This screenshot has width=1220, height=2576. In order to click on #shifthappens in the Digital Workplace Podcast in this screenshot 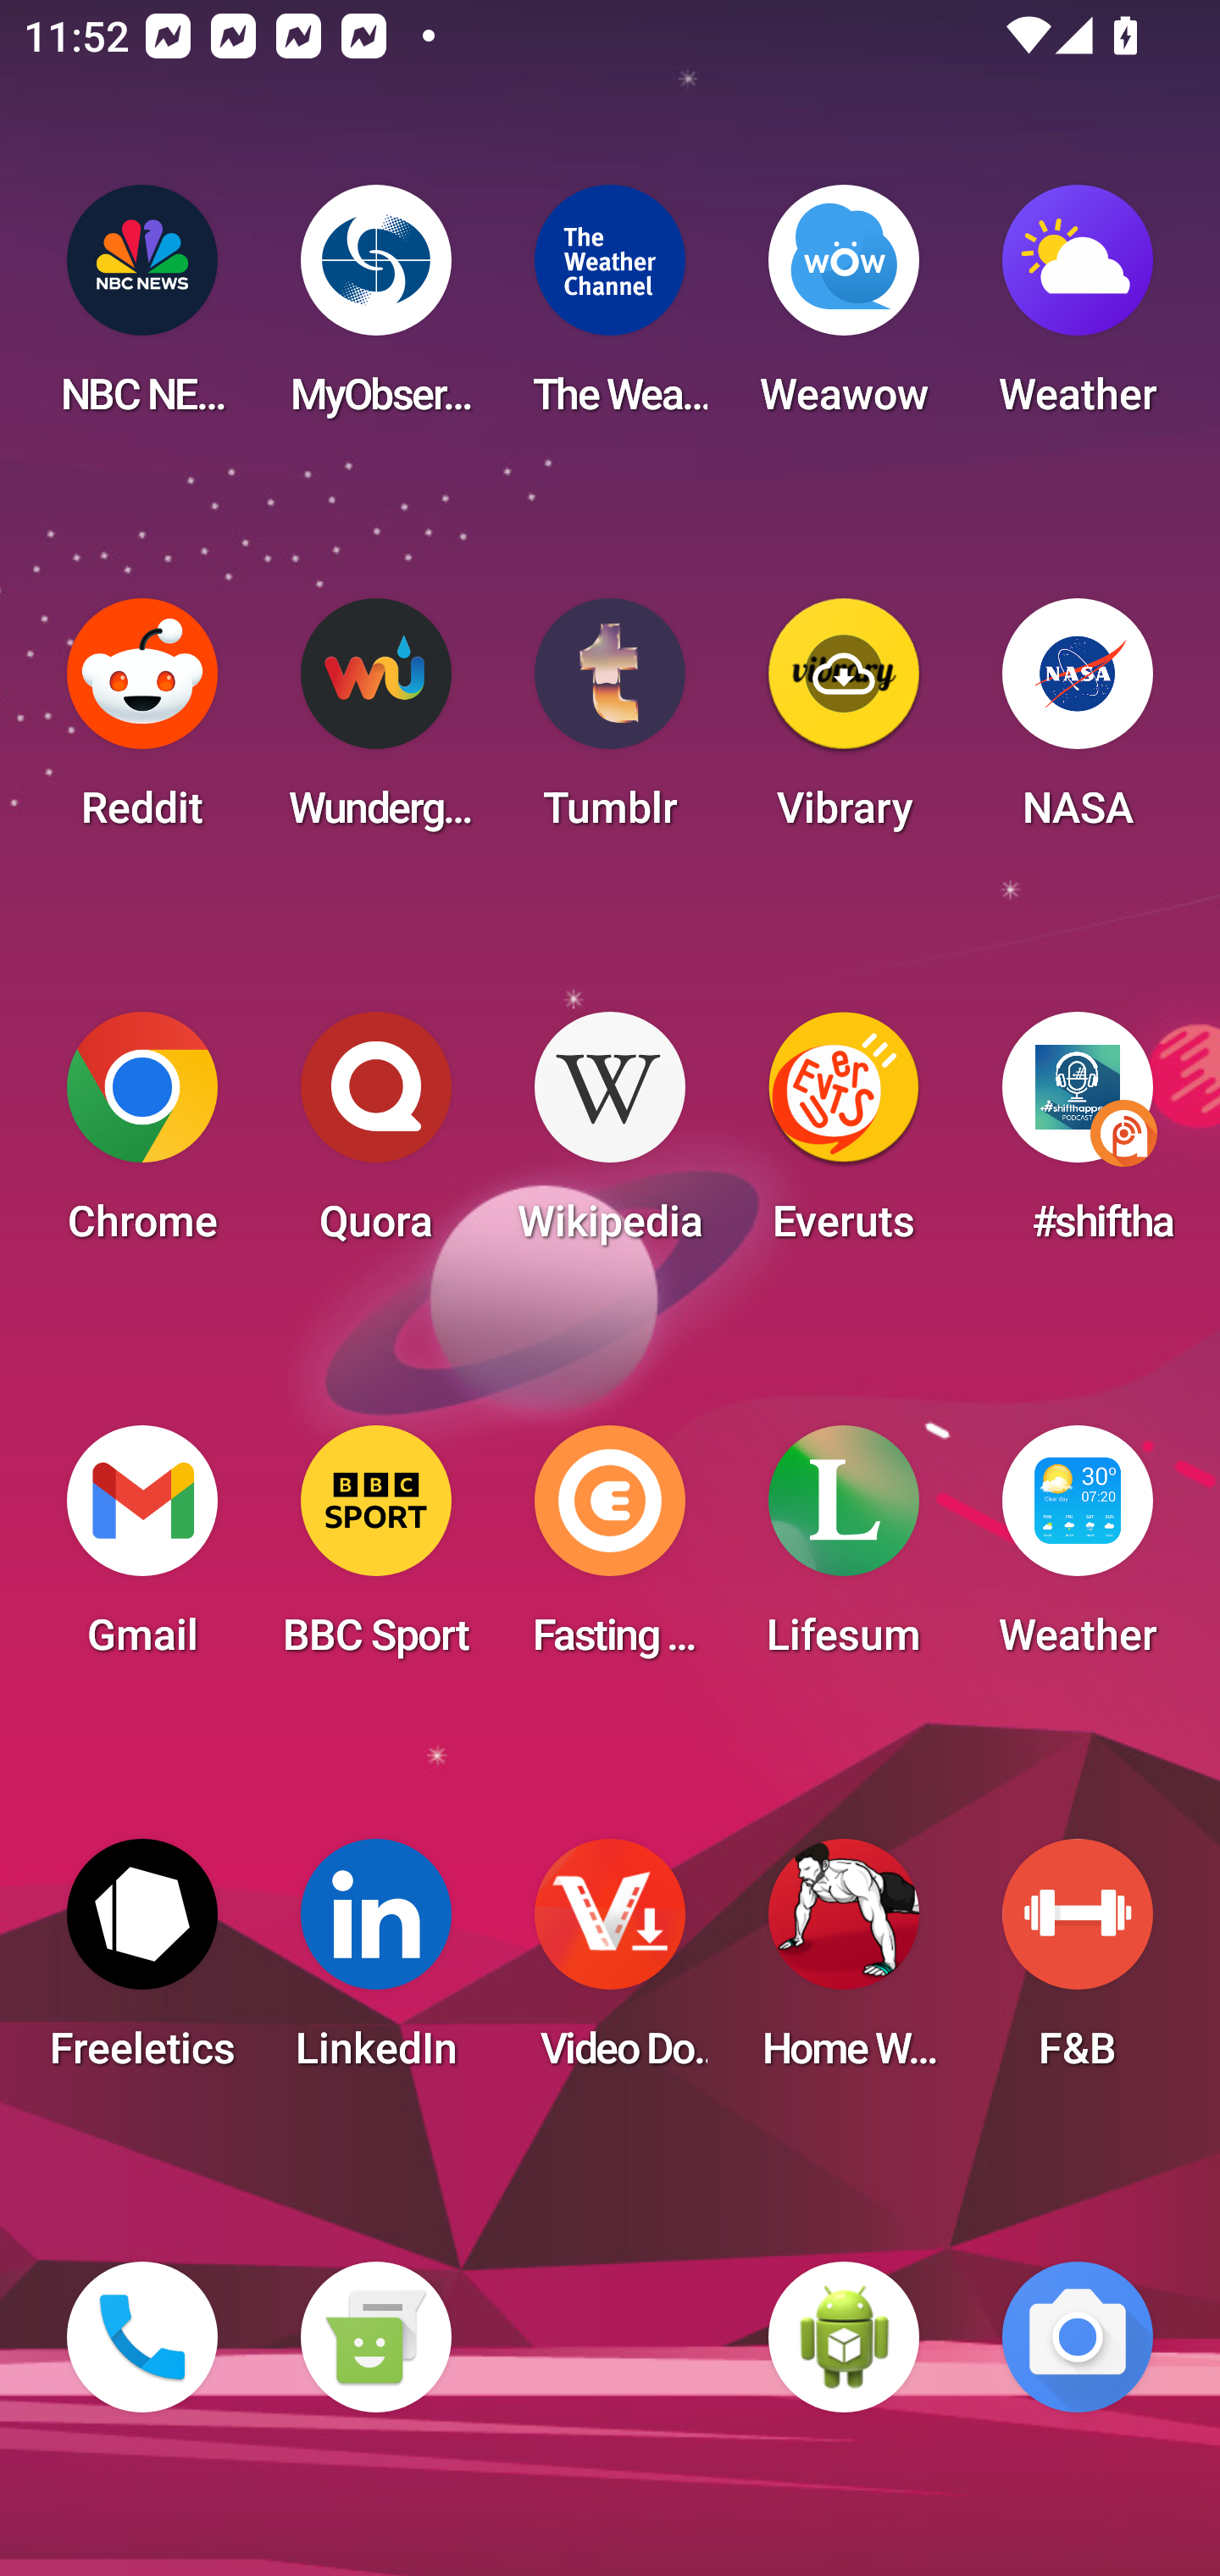, I will do `click(1078, 1137)`.